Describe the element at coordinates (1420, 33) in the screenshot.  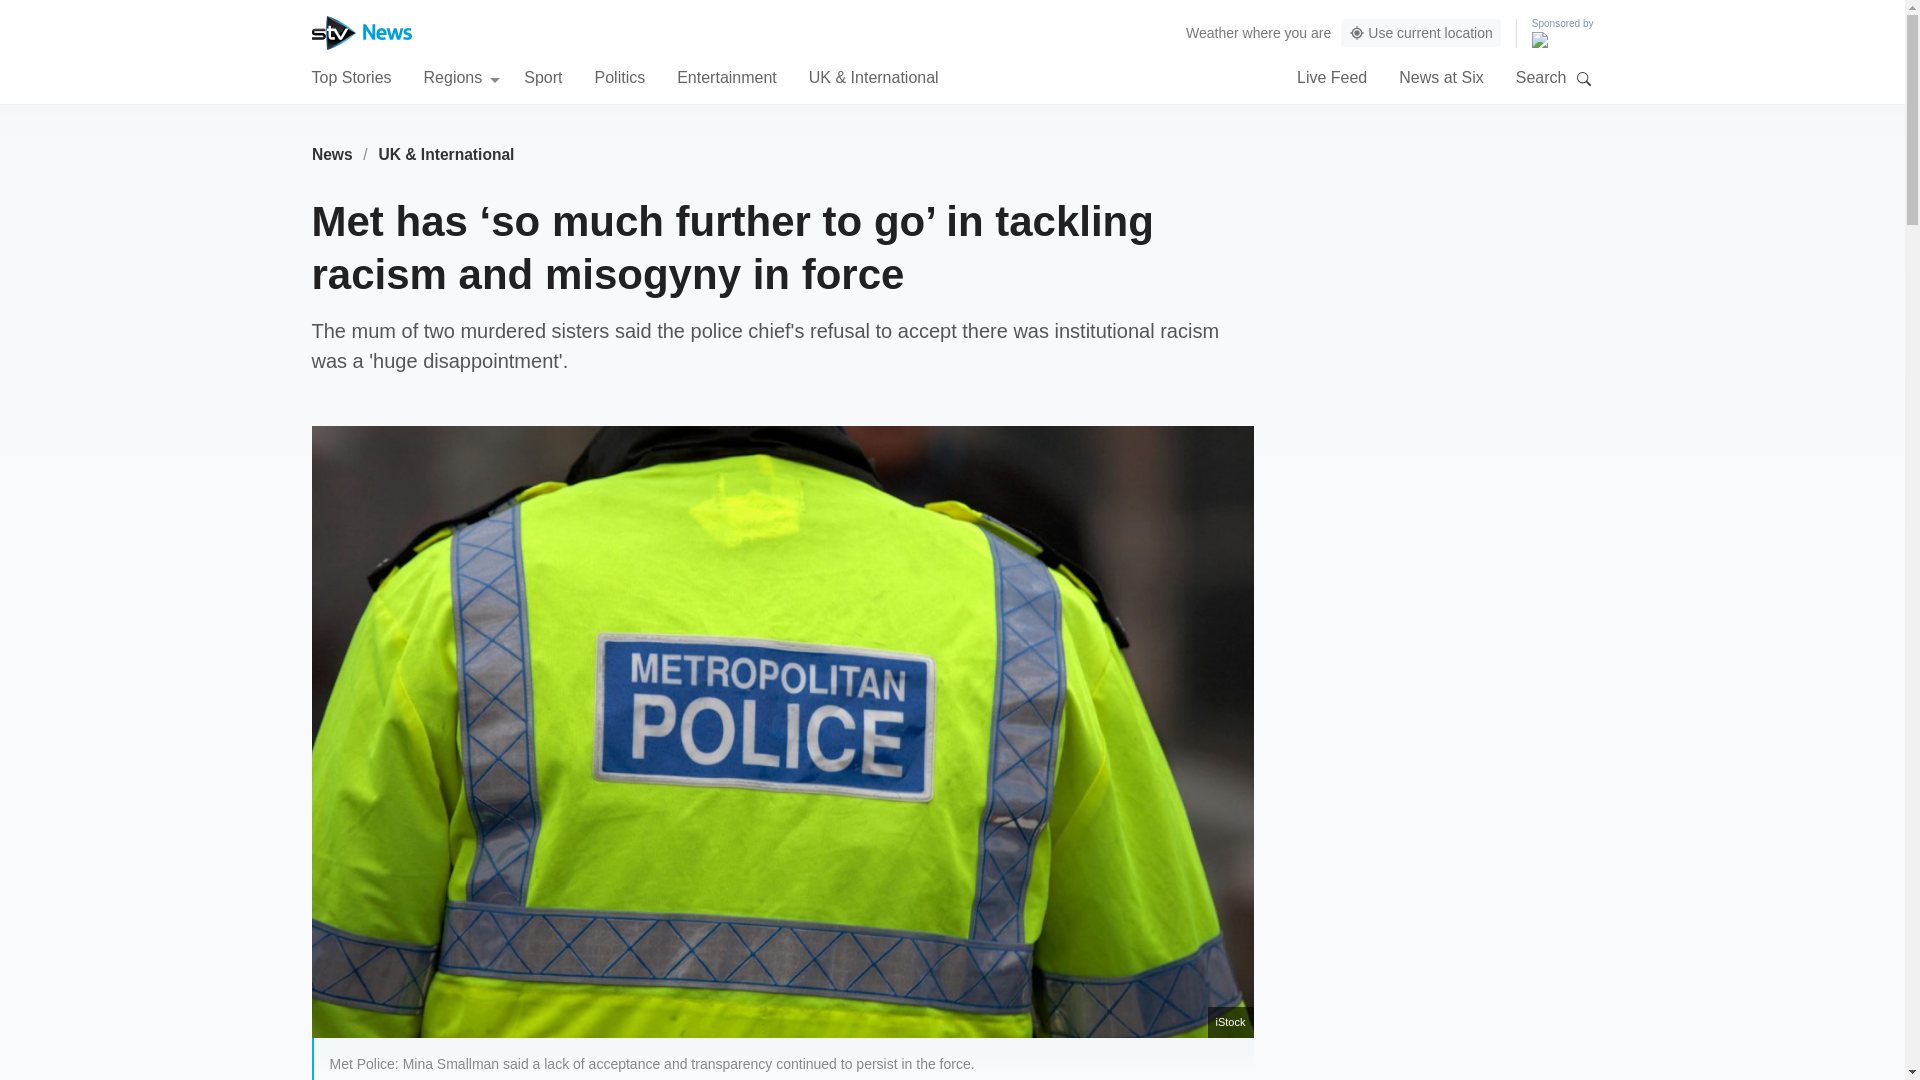
I see `Use current location` at that location.